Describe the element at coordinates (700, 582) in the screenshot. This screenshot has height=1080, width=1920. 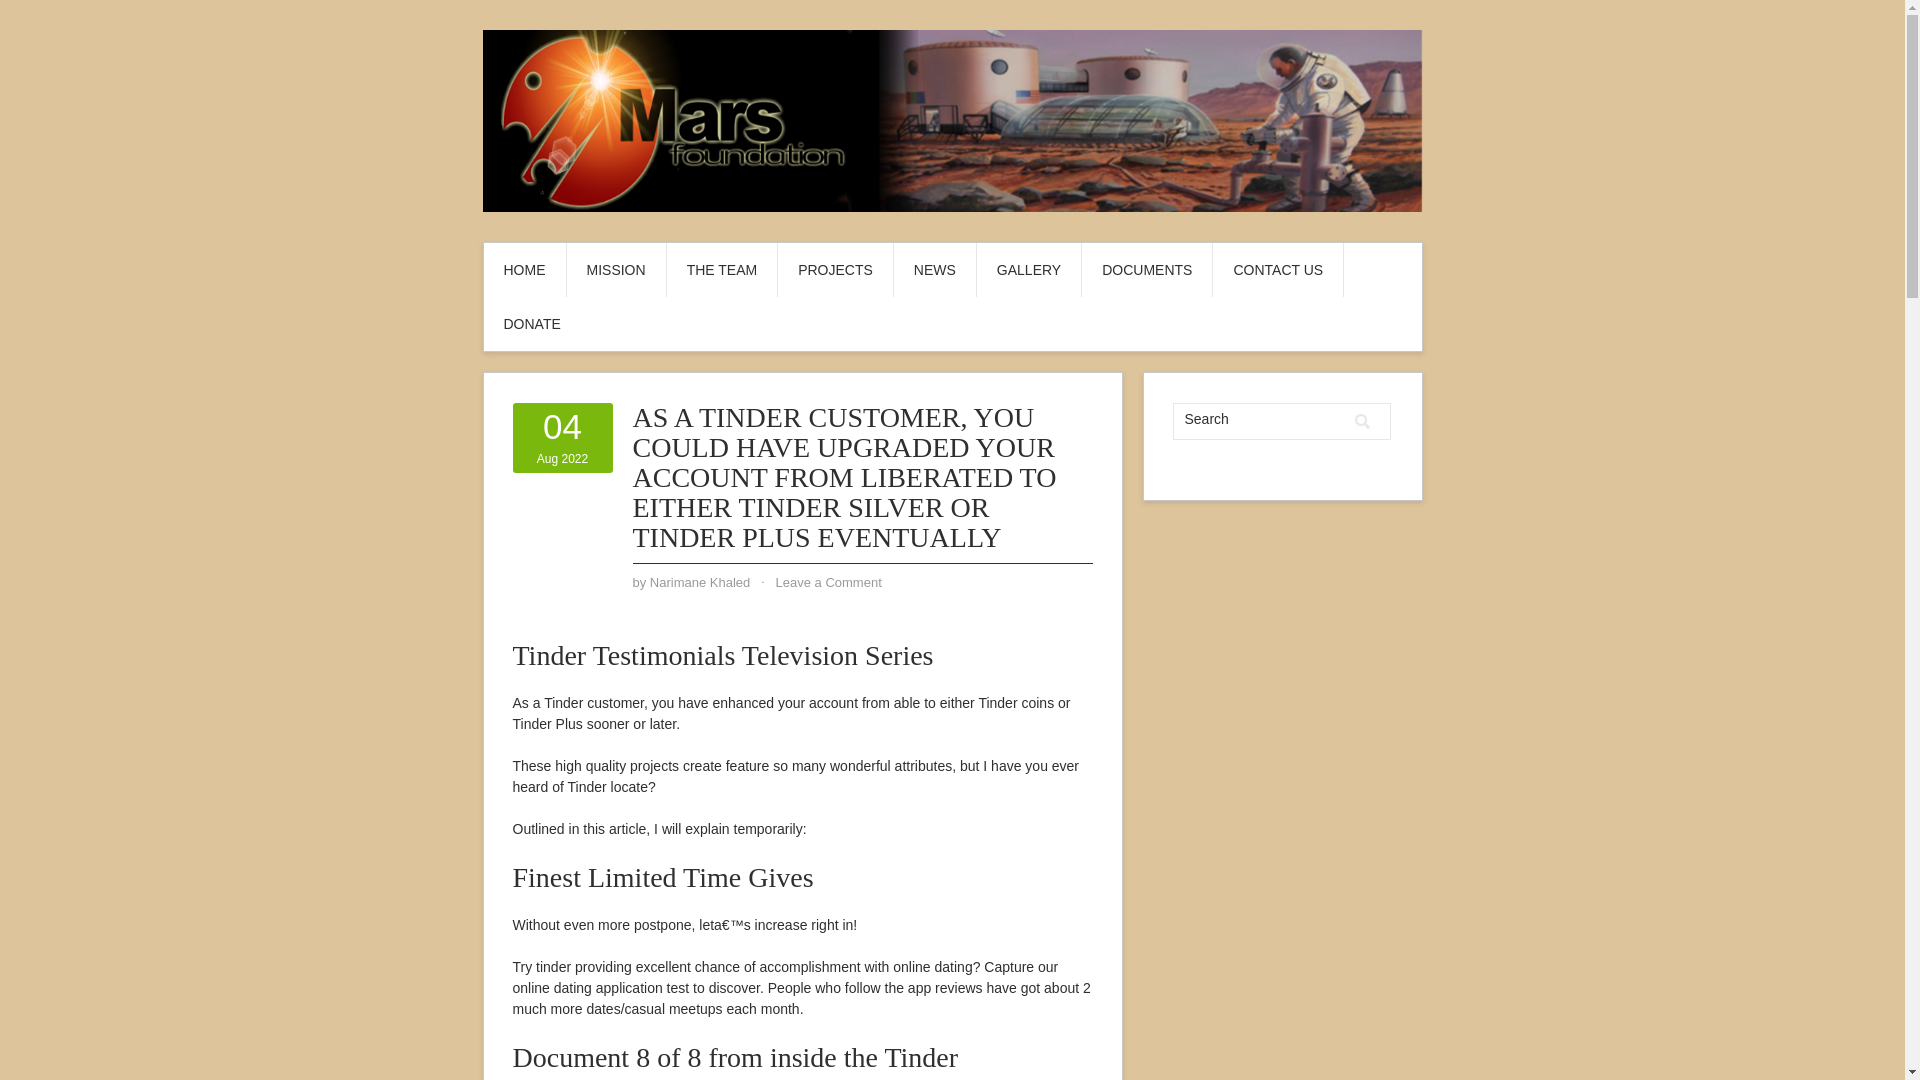
I see `Narimane Khaled` at that location.